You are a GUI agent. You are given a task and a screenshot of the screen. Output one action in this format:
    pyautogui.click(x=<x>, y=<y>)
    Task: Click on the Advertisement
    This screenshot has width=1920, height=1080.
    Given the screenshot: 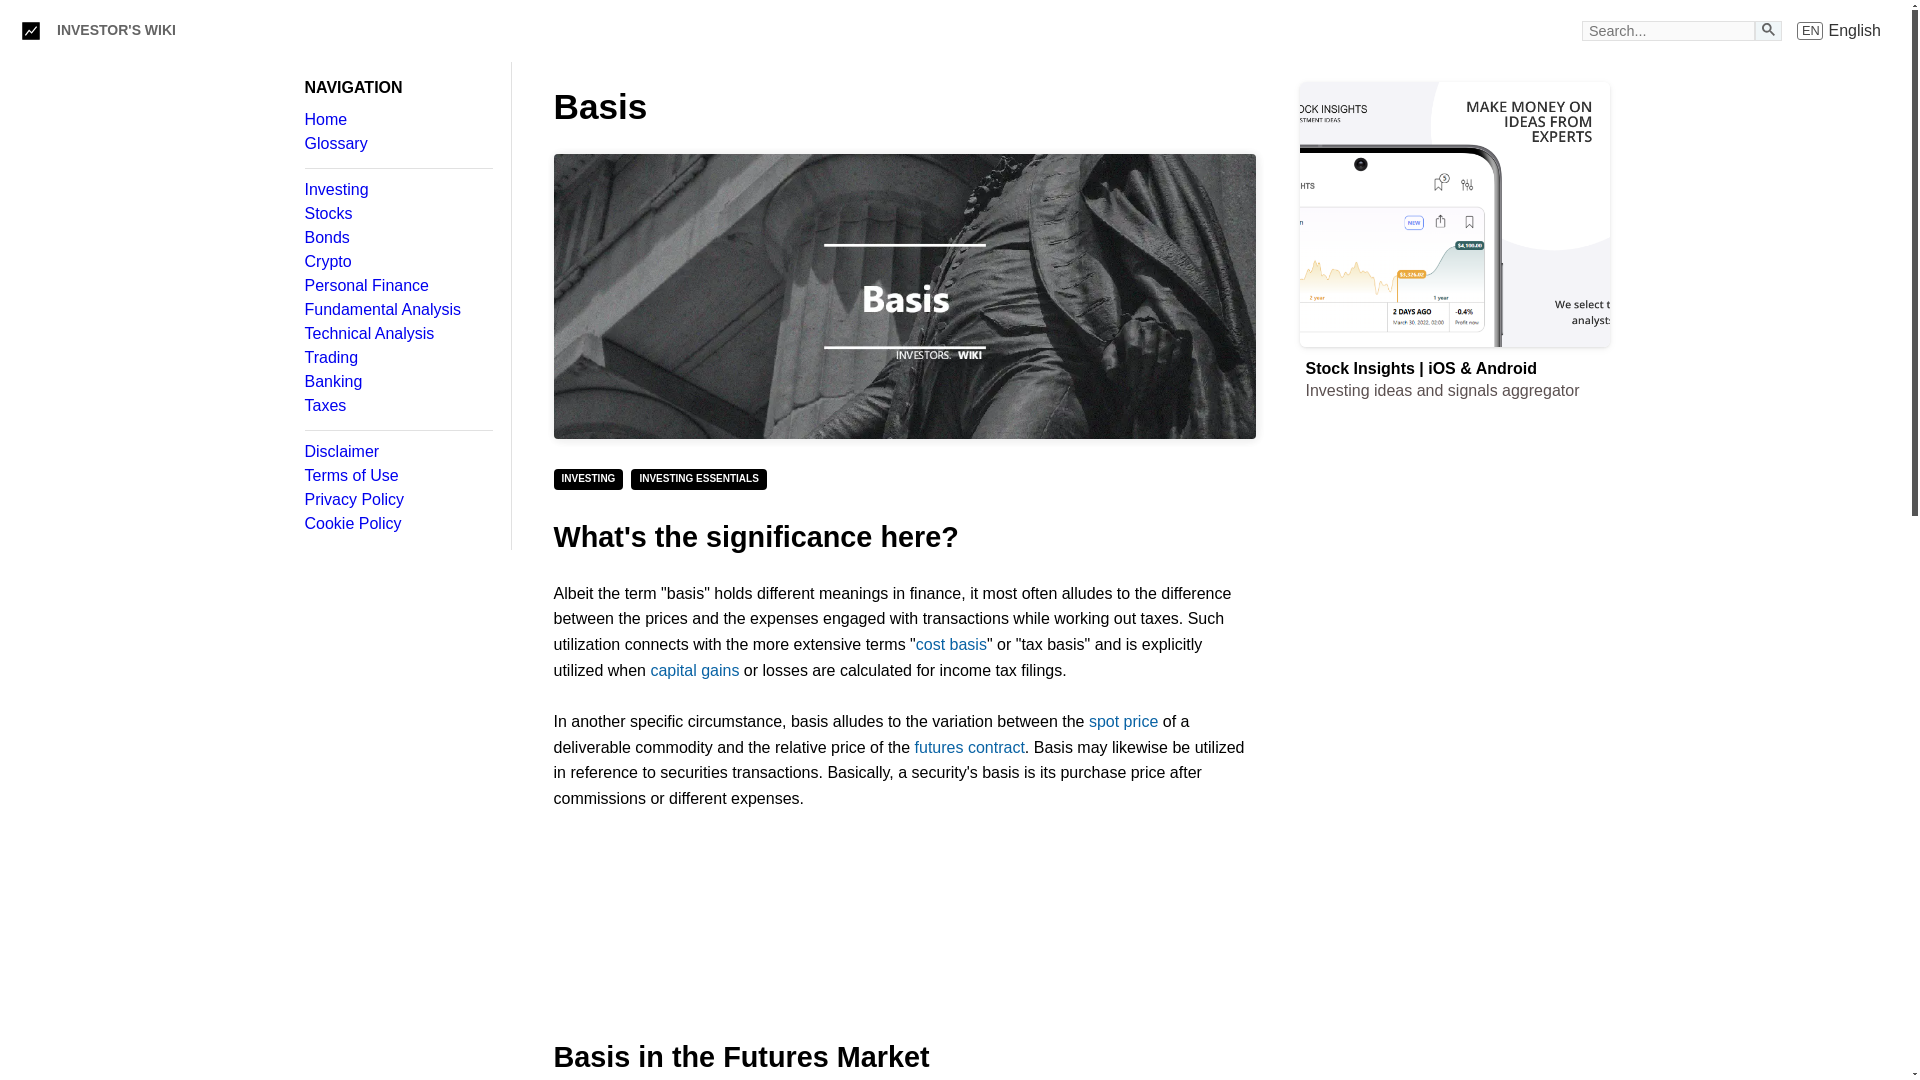 What is the action you would take?
    pyautogui.click(x=397, y=144)
    